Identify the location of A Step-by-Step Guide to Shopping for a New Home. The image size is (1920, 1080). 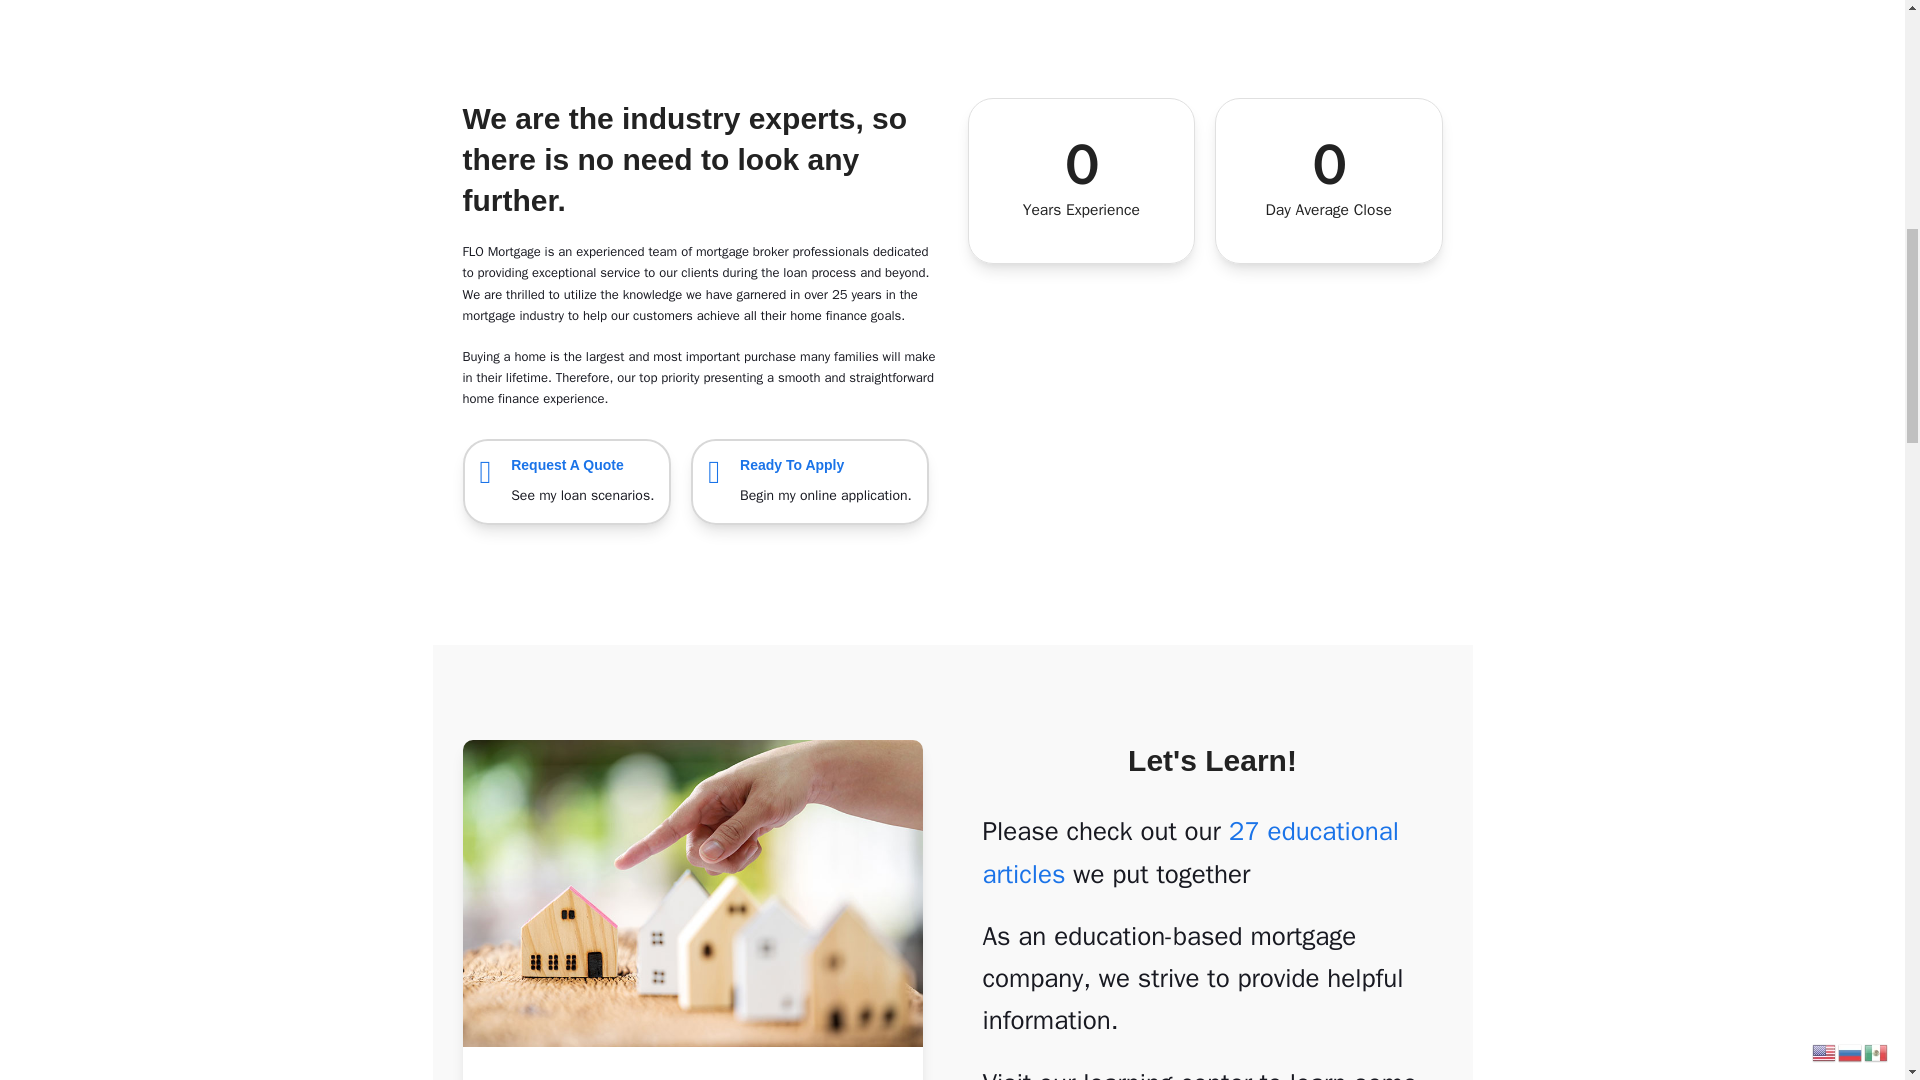
(1189, 852).